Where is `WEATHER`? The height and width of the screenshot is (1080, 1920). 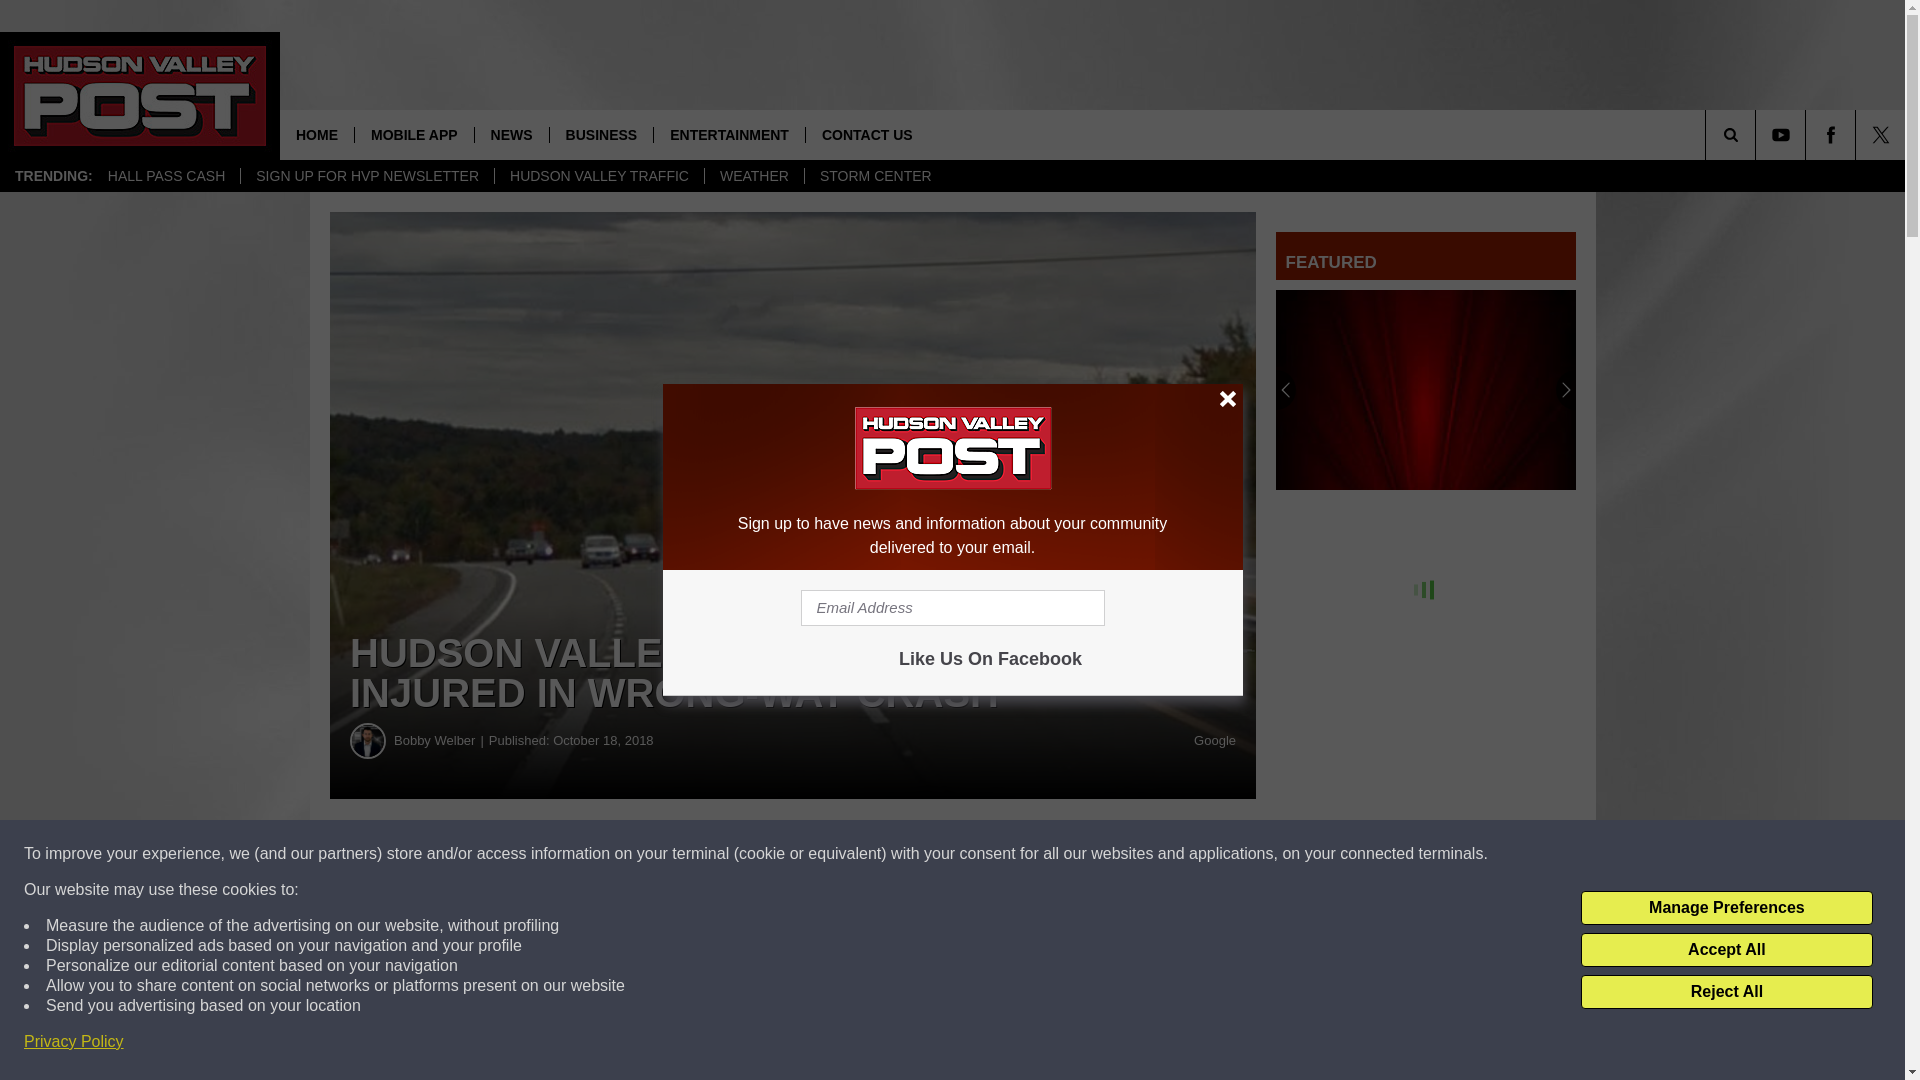 WEATHER is located at coordinates (754, 176).